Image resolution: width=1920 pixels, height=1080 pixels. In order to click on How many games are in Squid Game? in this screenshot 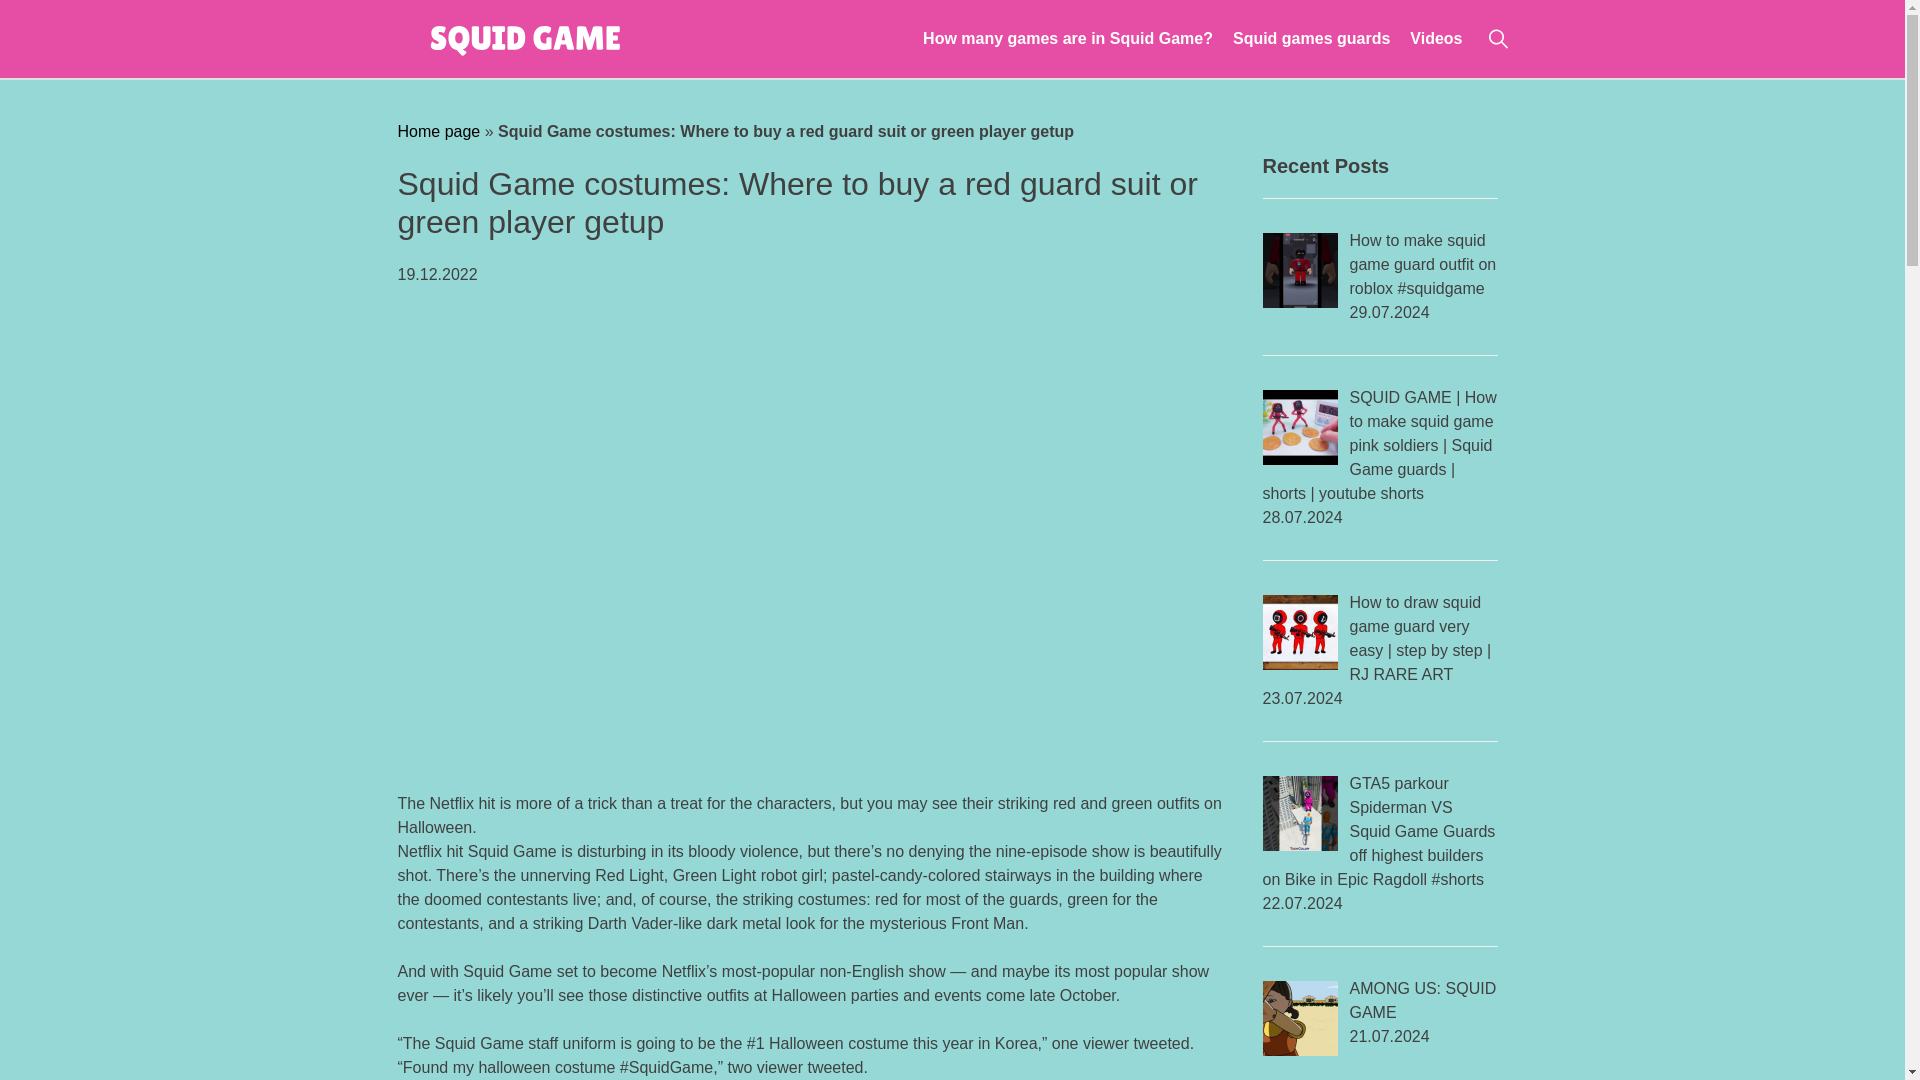, I will do `click(1068, 38)`.